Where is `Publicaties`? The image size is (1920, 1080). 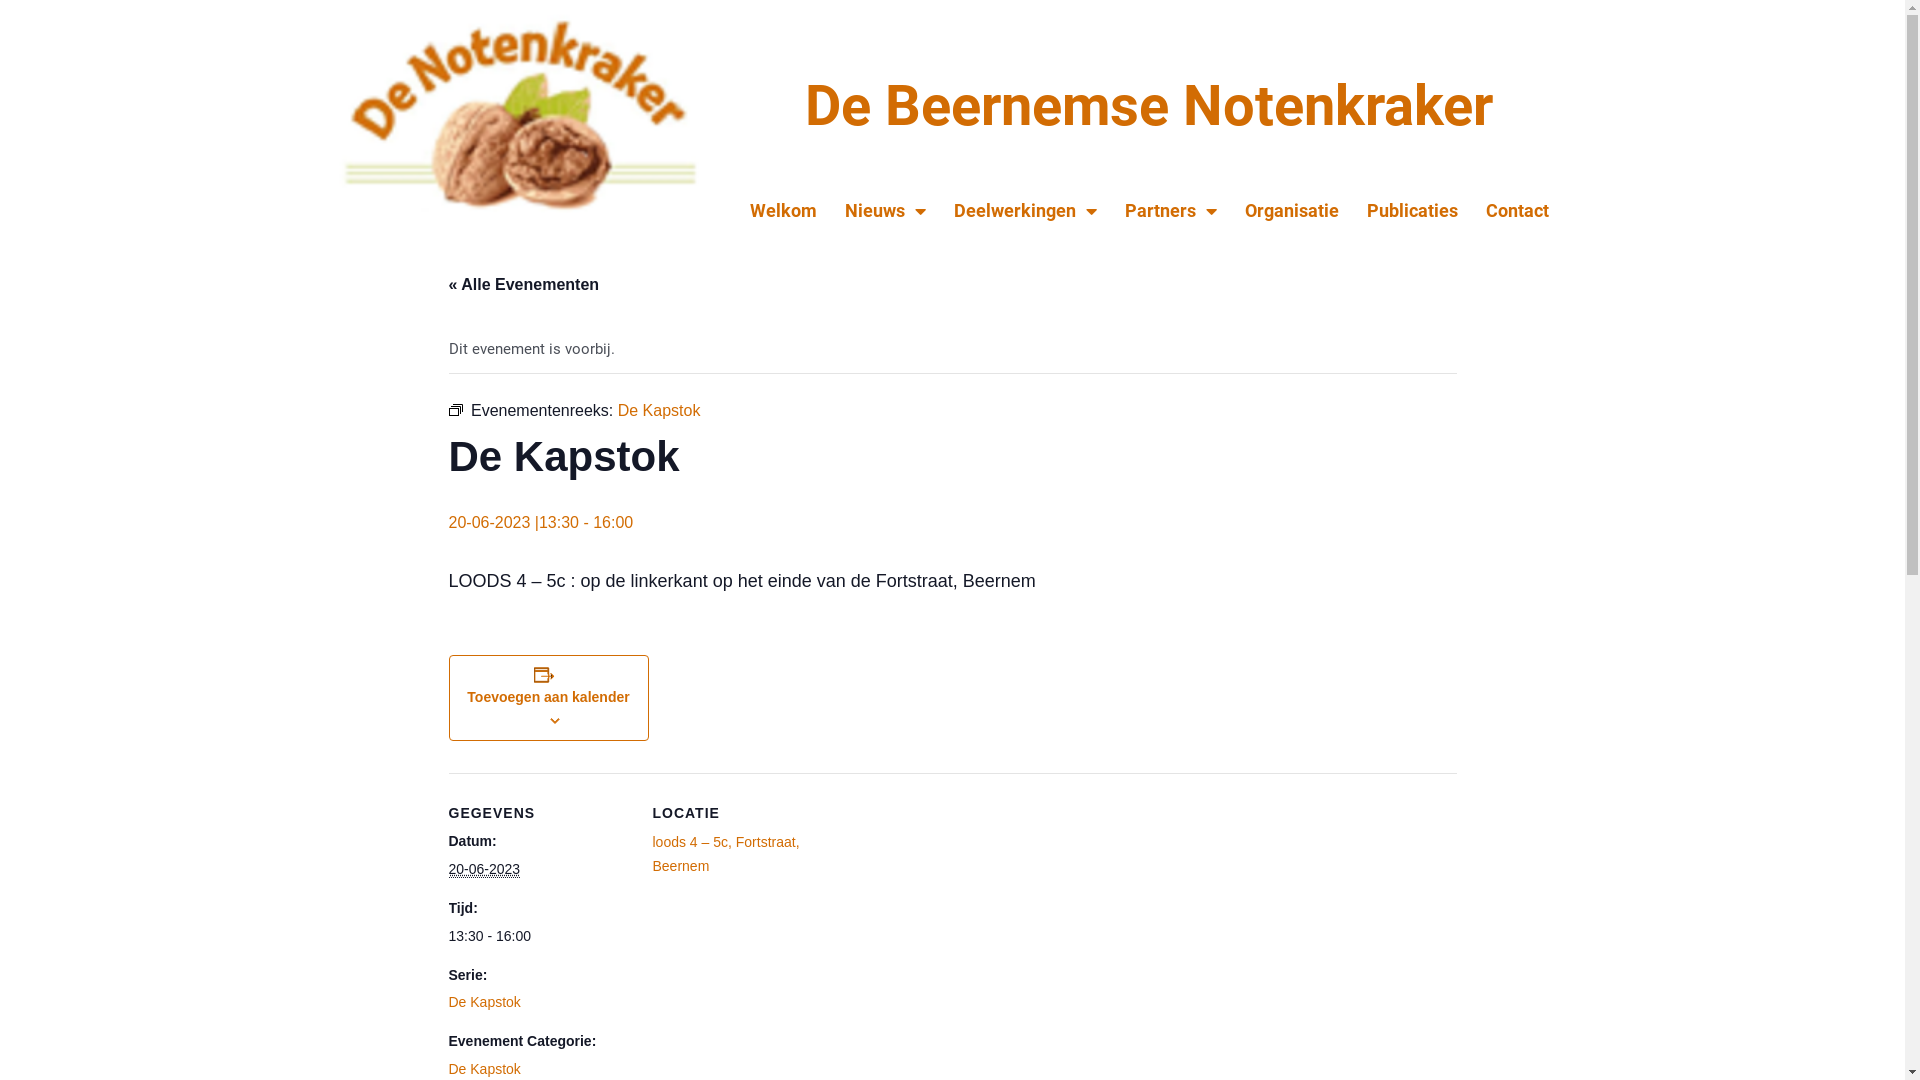
Publicaties is located at coordinates (1412, 210).